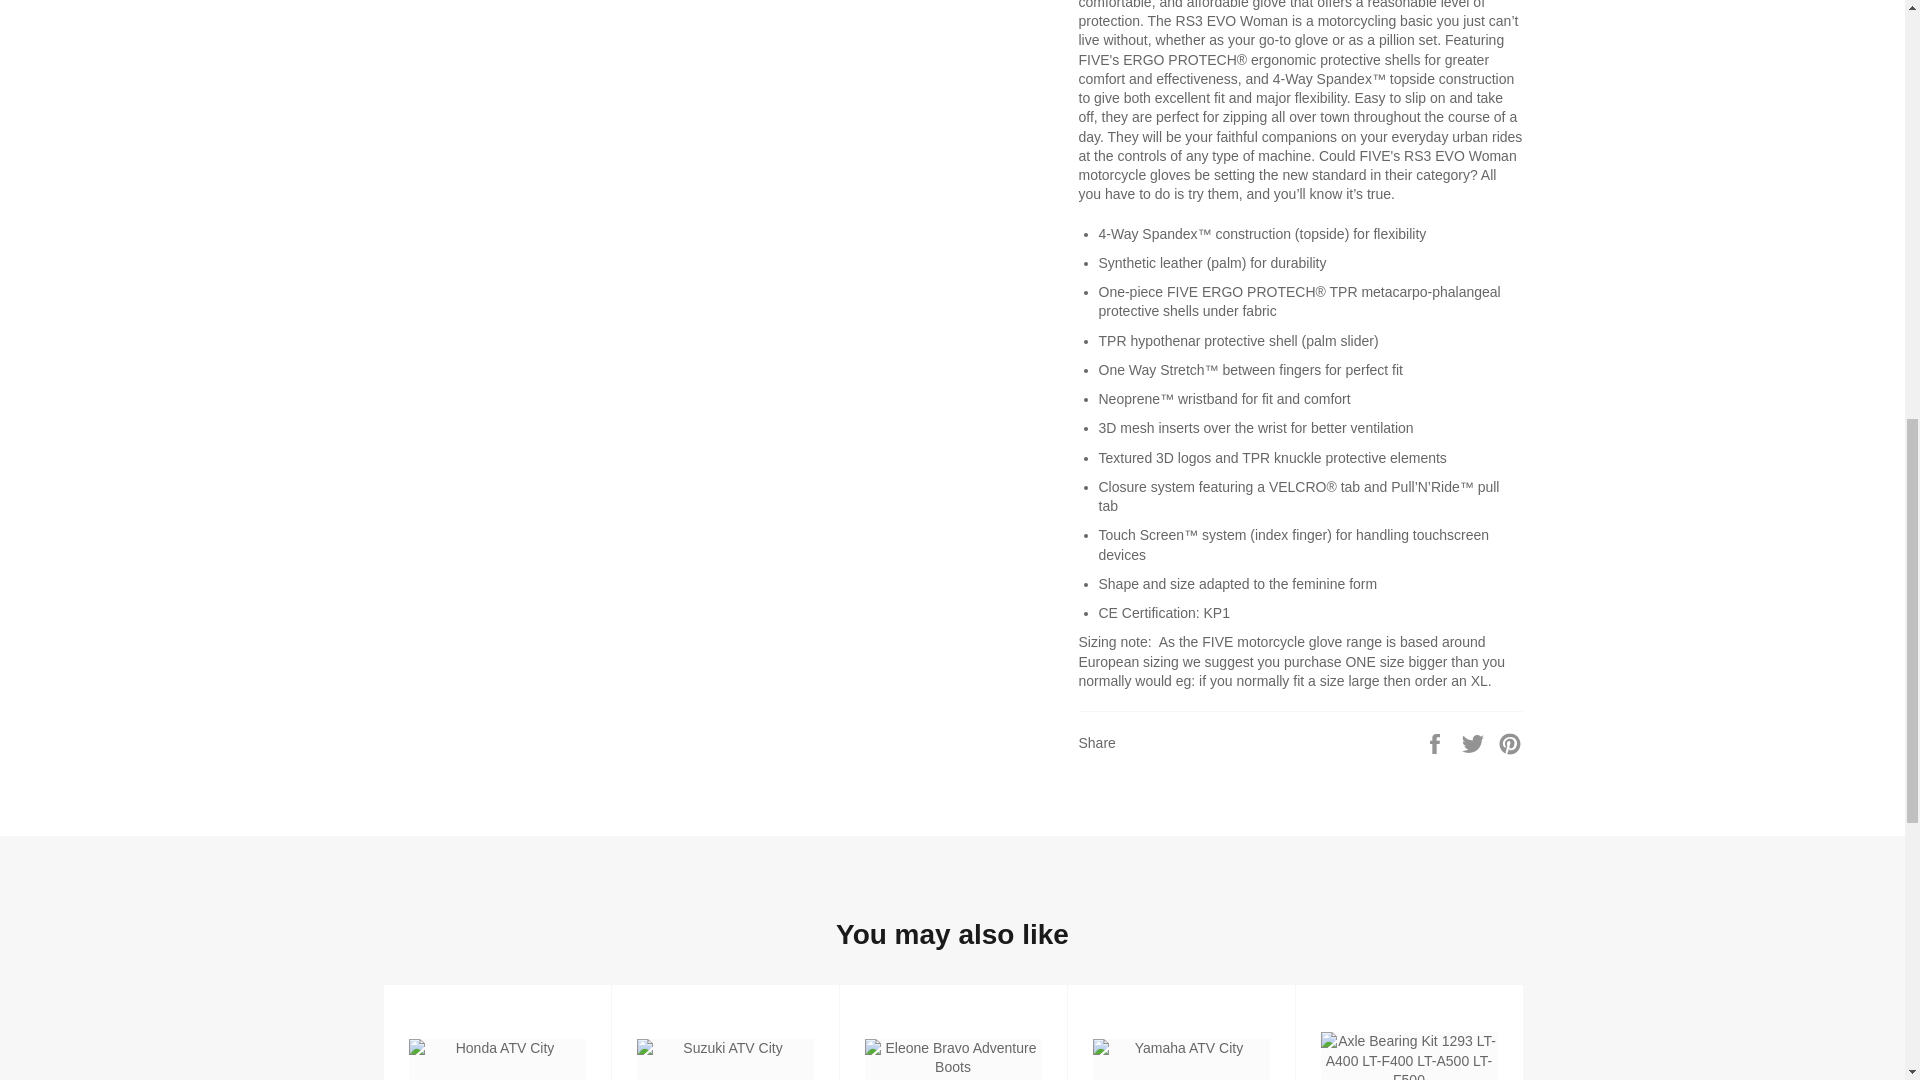  I want to click on Share on Facebook, so click(1436, 742).